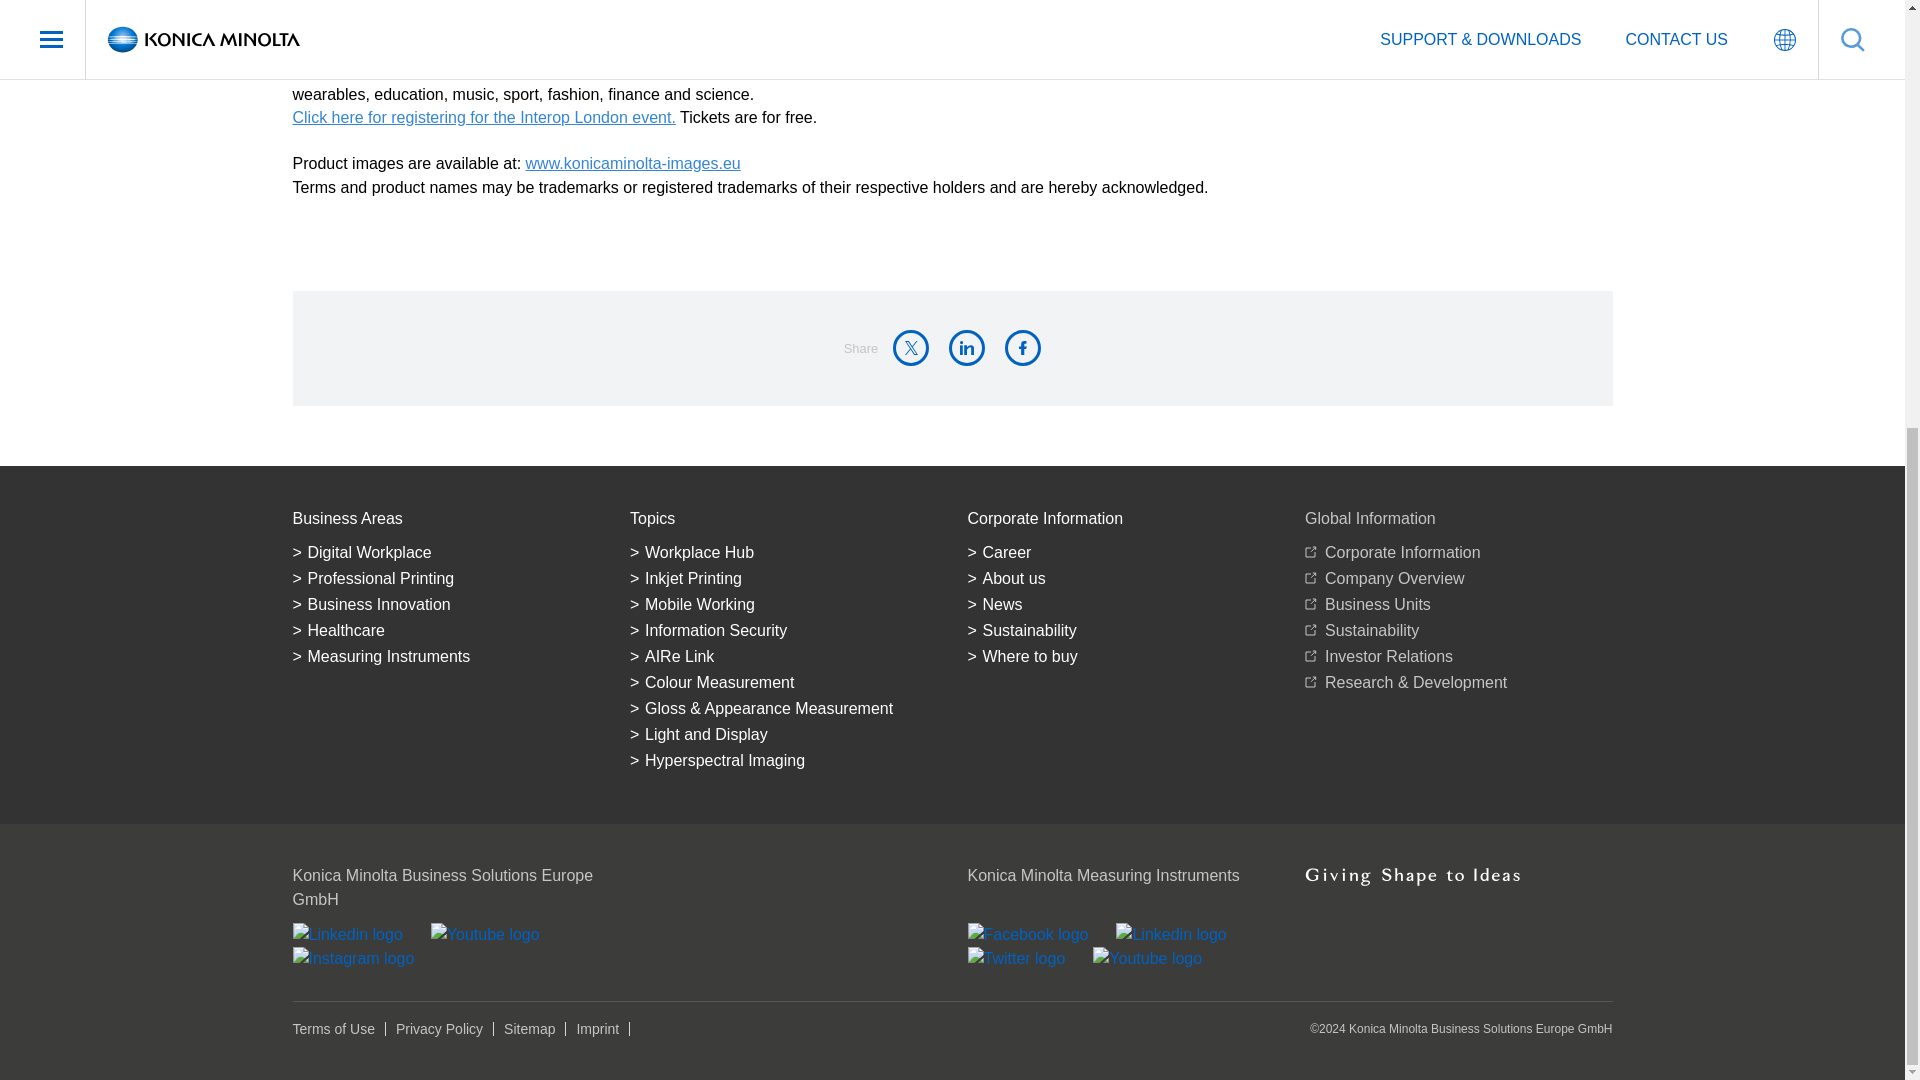 The width and height of the screenshot is (1920, 1080). Describe the element at coordinates (784, 552) in the screenshot. I see `Workplace Hub` at that location.